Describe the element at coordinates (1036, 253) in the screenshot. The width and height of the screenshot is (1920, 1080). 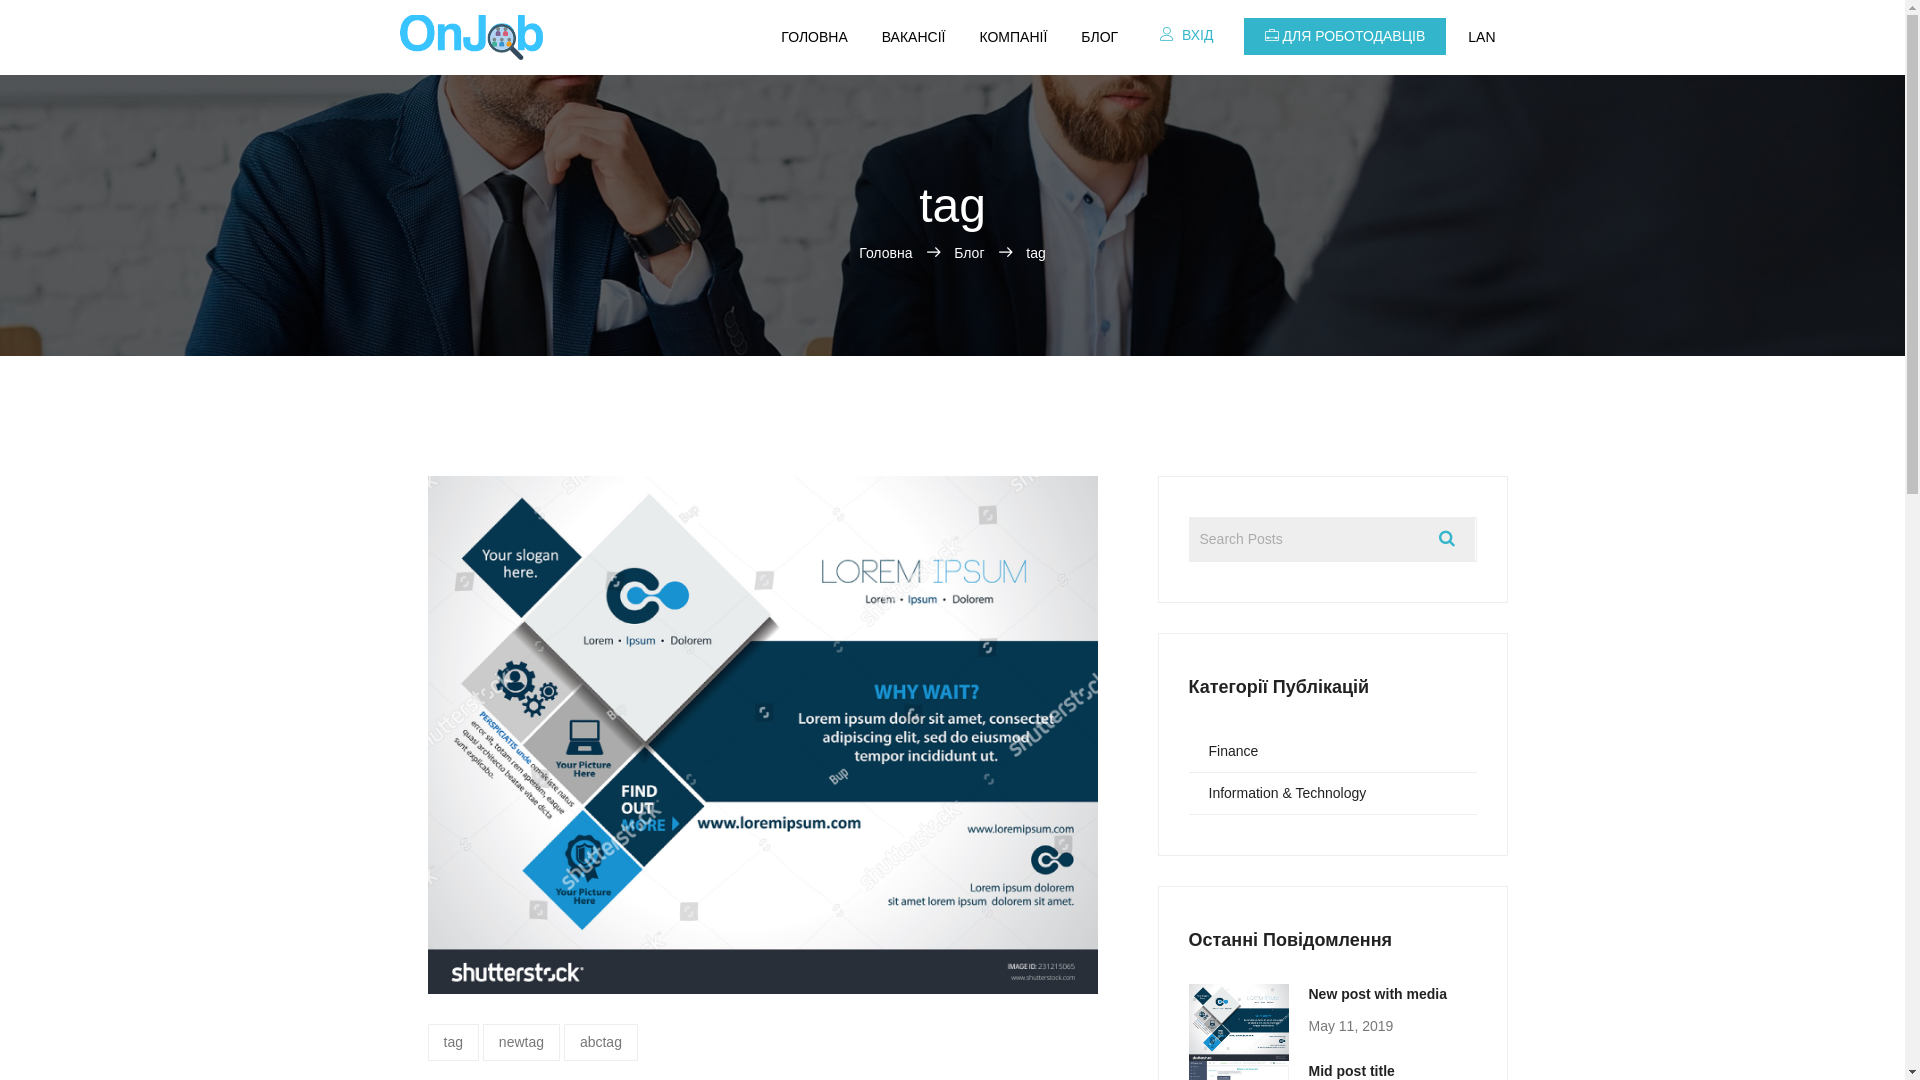
I see `tag` at that location.